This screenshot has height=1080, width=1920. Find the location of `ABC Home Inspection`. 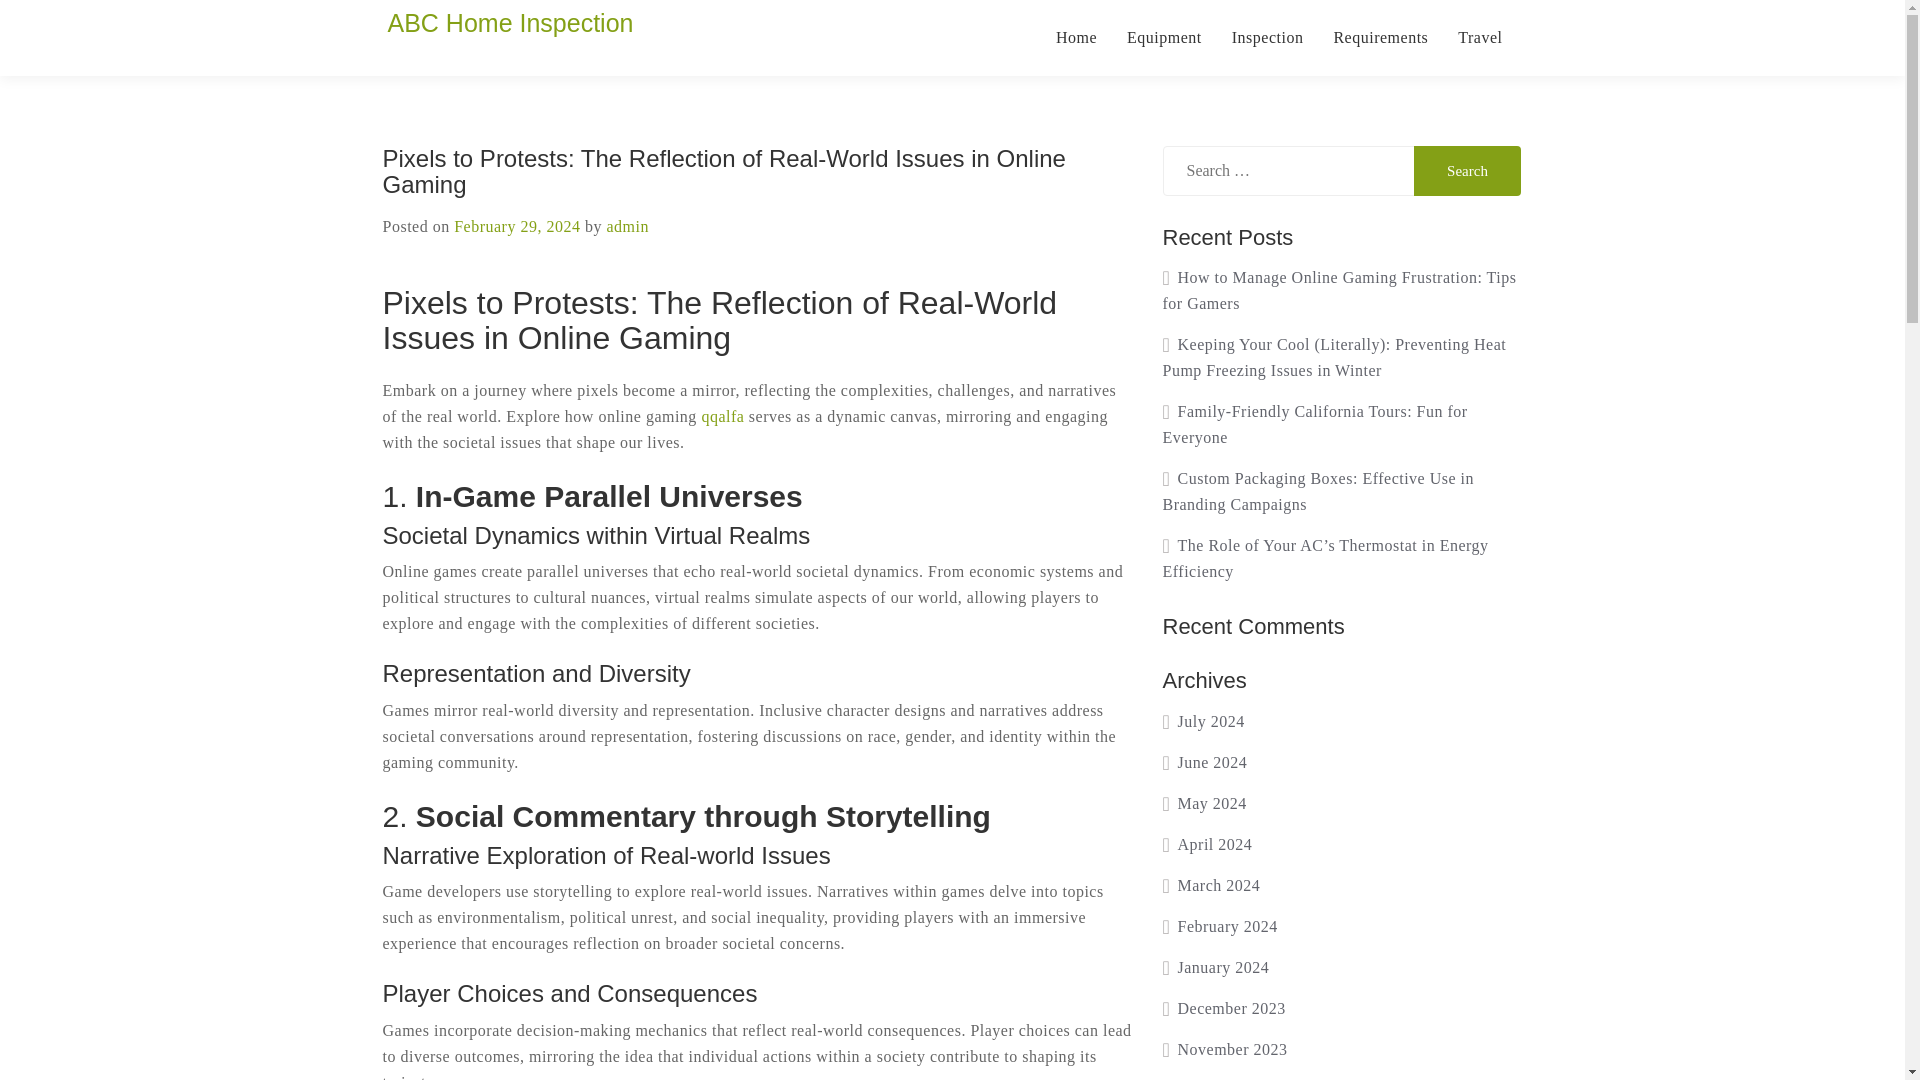

ABC Home Inspection is located at coordinates (510, 22).